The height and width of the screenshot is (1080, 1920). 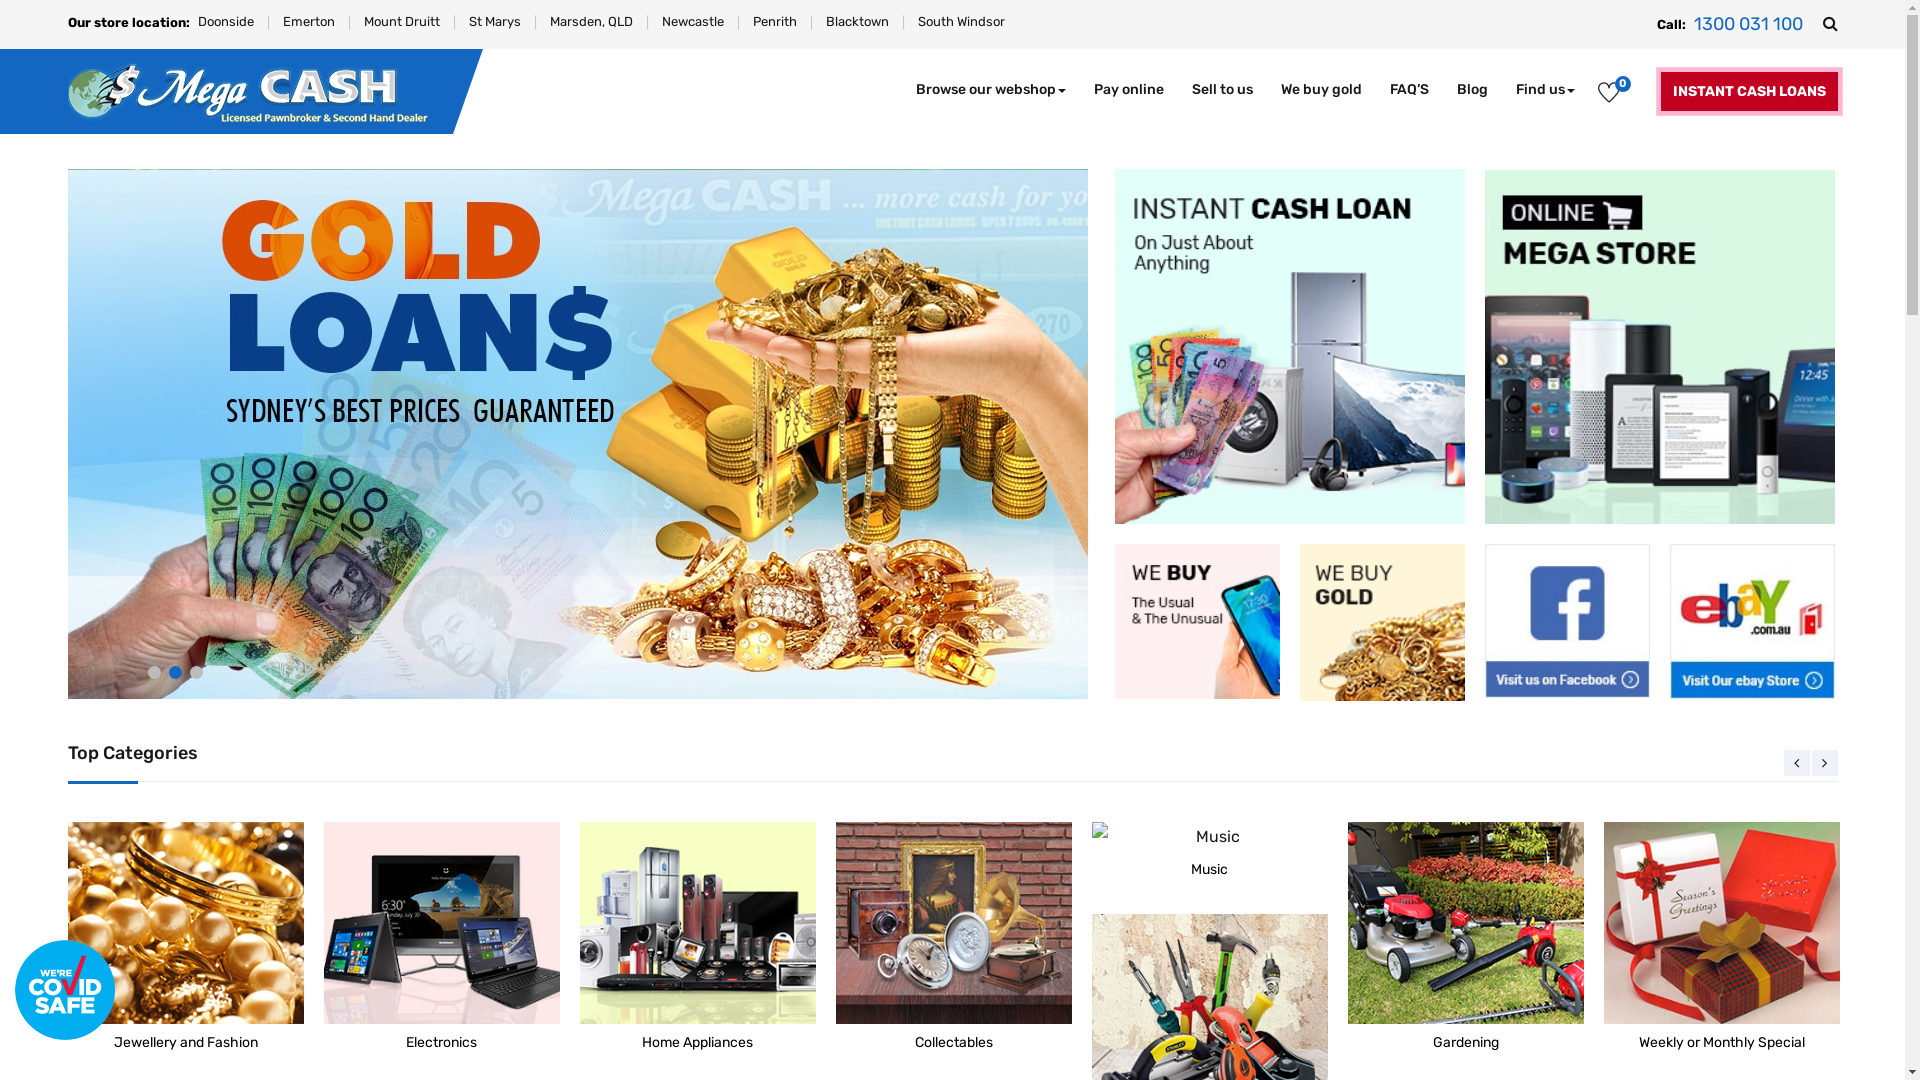 What do you see at coordinates (1797, 763) in the screenshot?
I see `Previous` at bounding box center [1797, 763].